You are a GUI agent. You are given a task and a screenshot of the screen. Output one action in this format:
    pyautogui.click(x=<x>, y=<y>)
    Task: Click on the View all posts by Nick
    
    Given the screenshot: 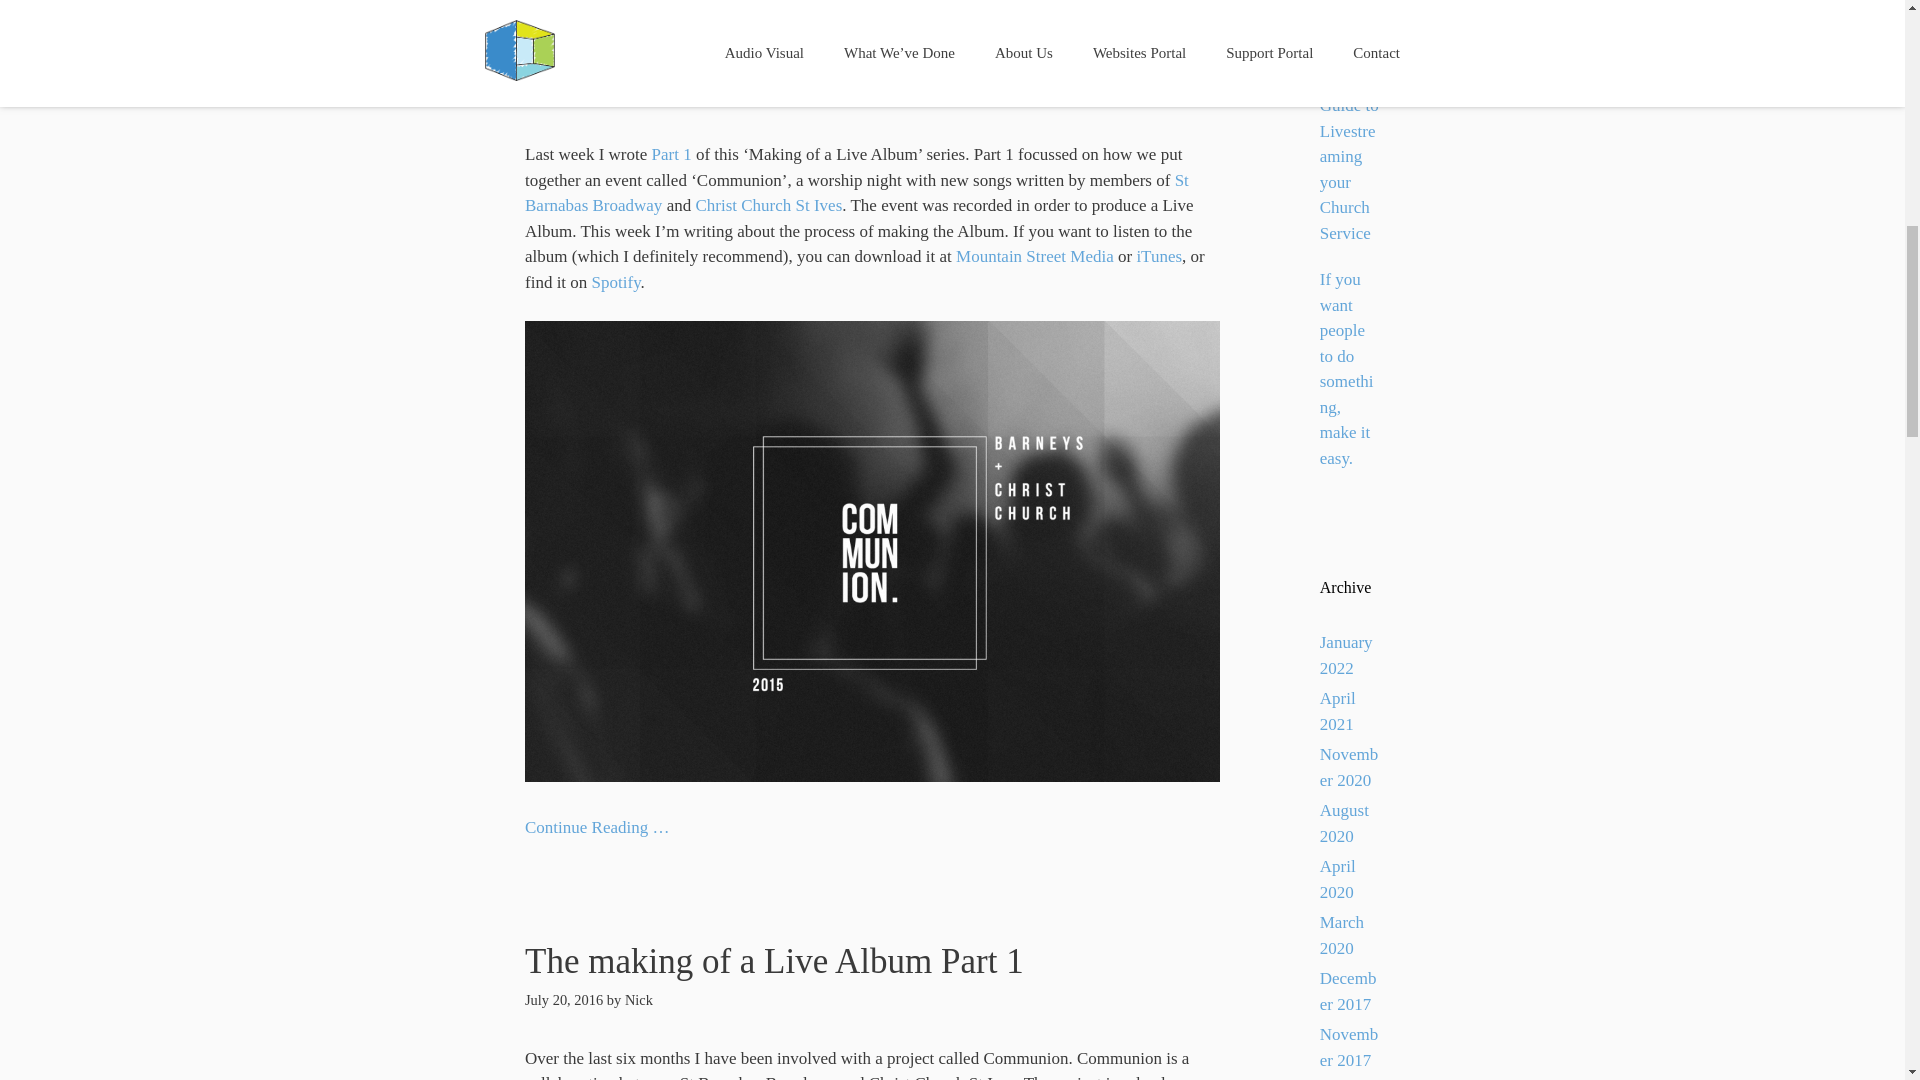 What is the action you would take?
    pyautogui.click(x=638, y=96)
    